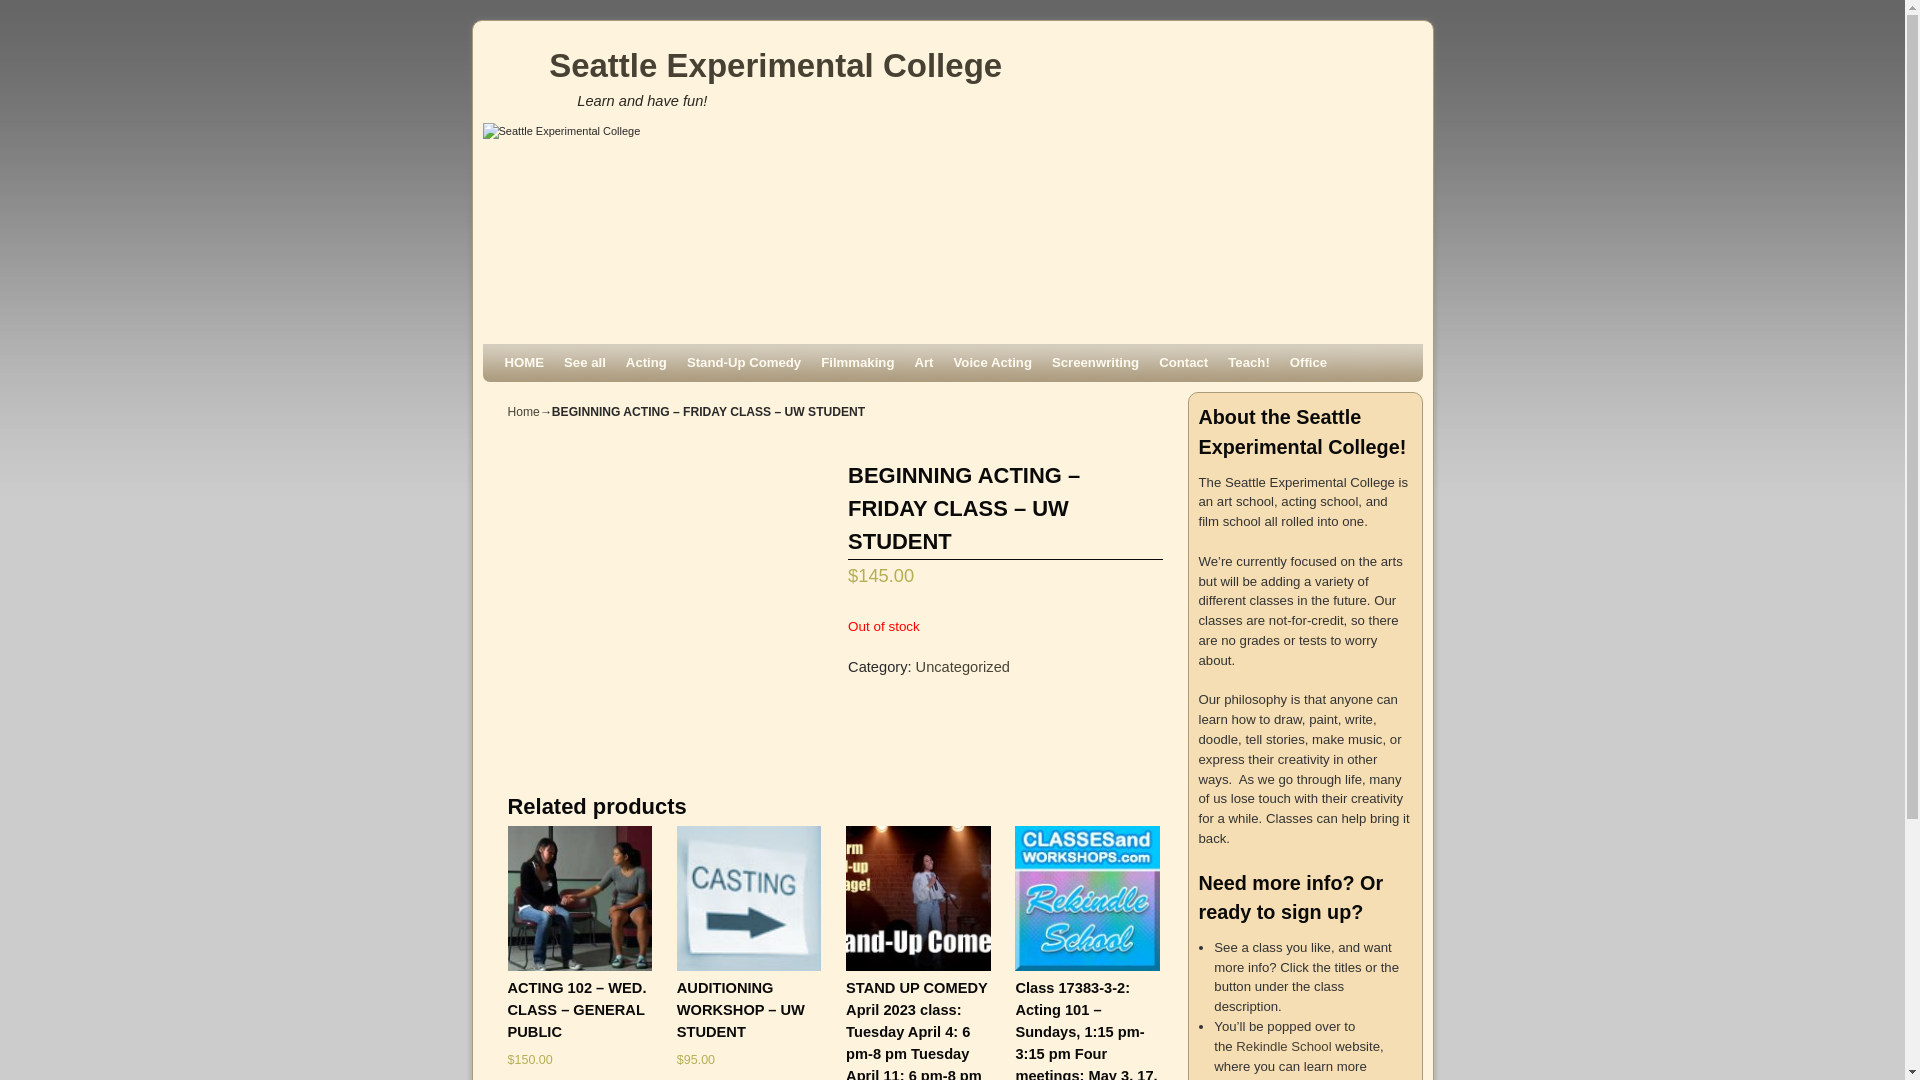  I want to click on Filmmaking, so click(858, 363).